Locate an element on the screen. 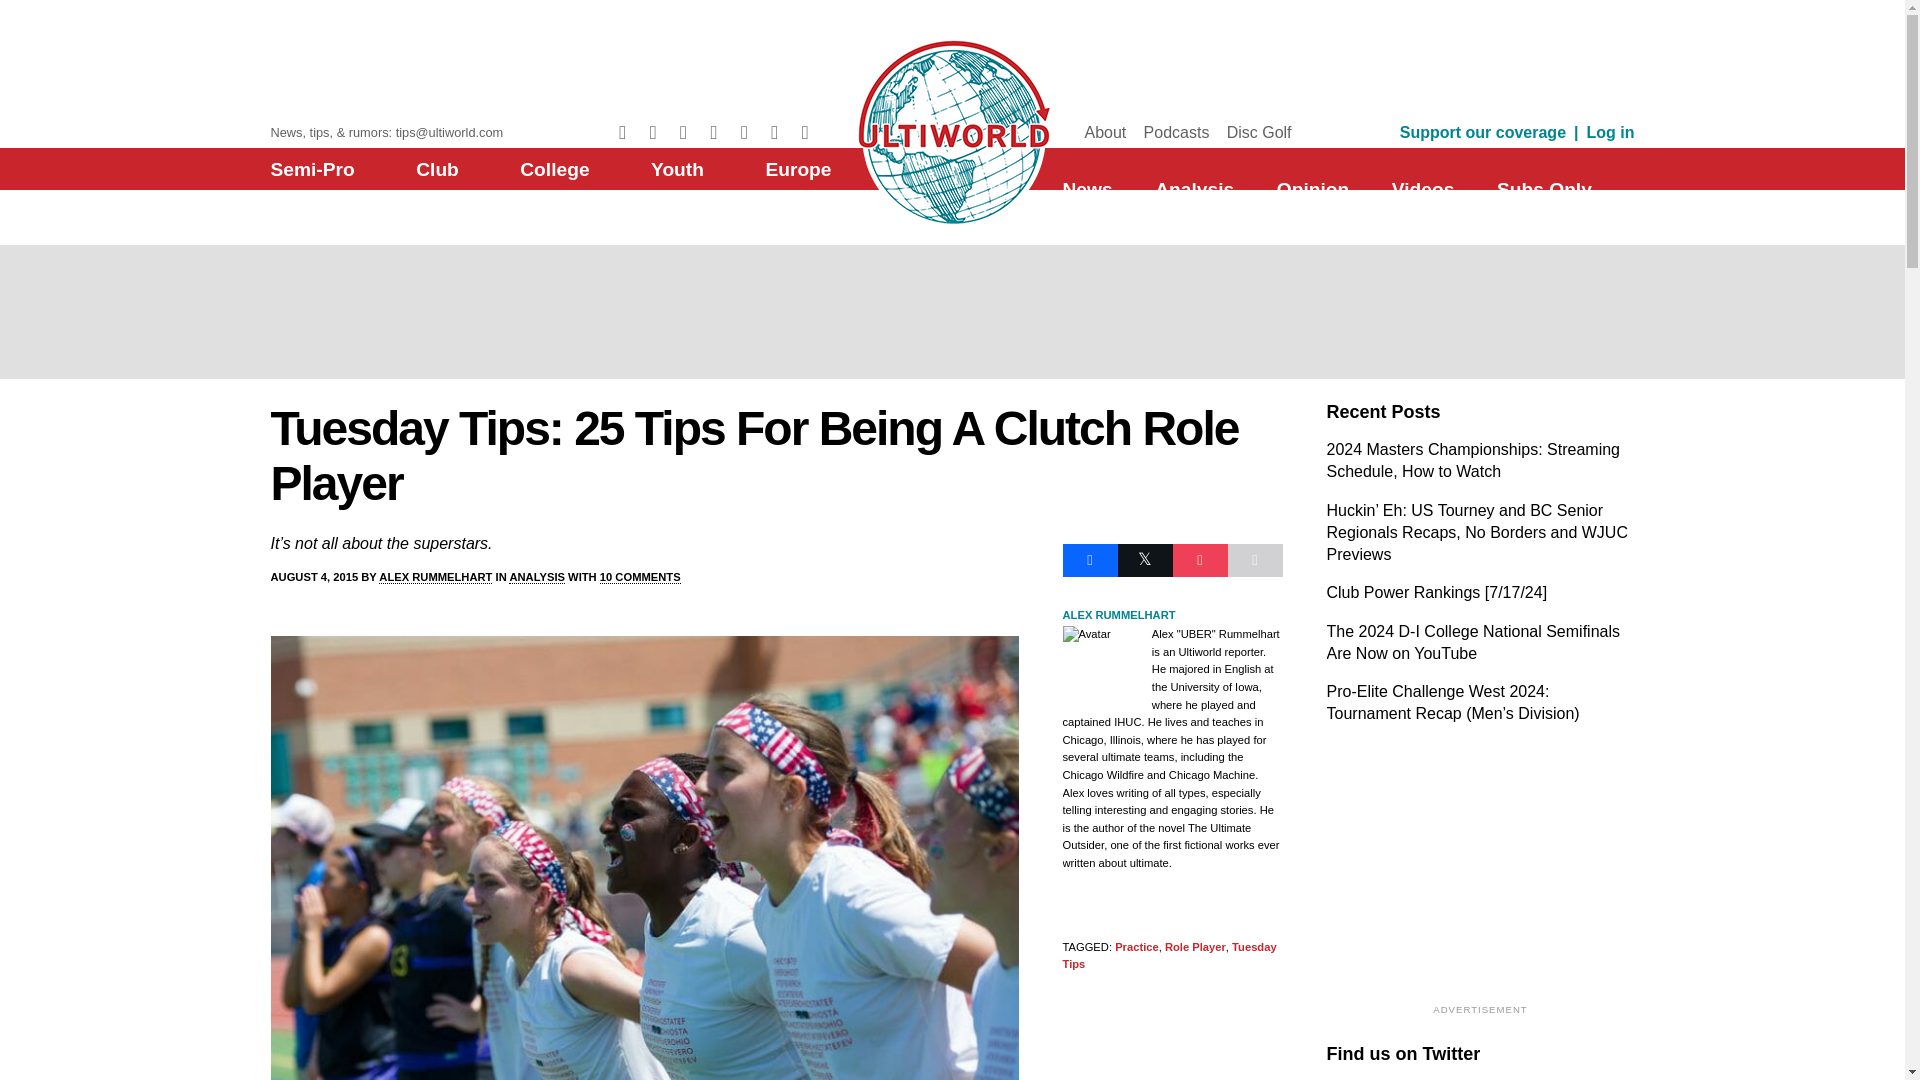 This screenshot has width=1920, height=1080. Log in is located at coordinates (1611, 132).